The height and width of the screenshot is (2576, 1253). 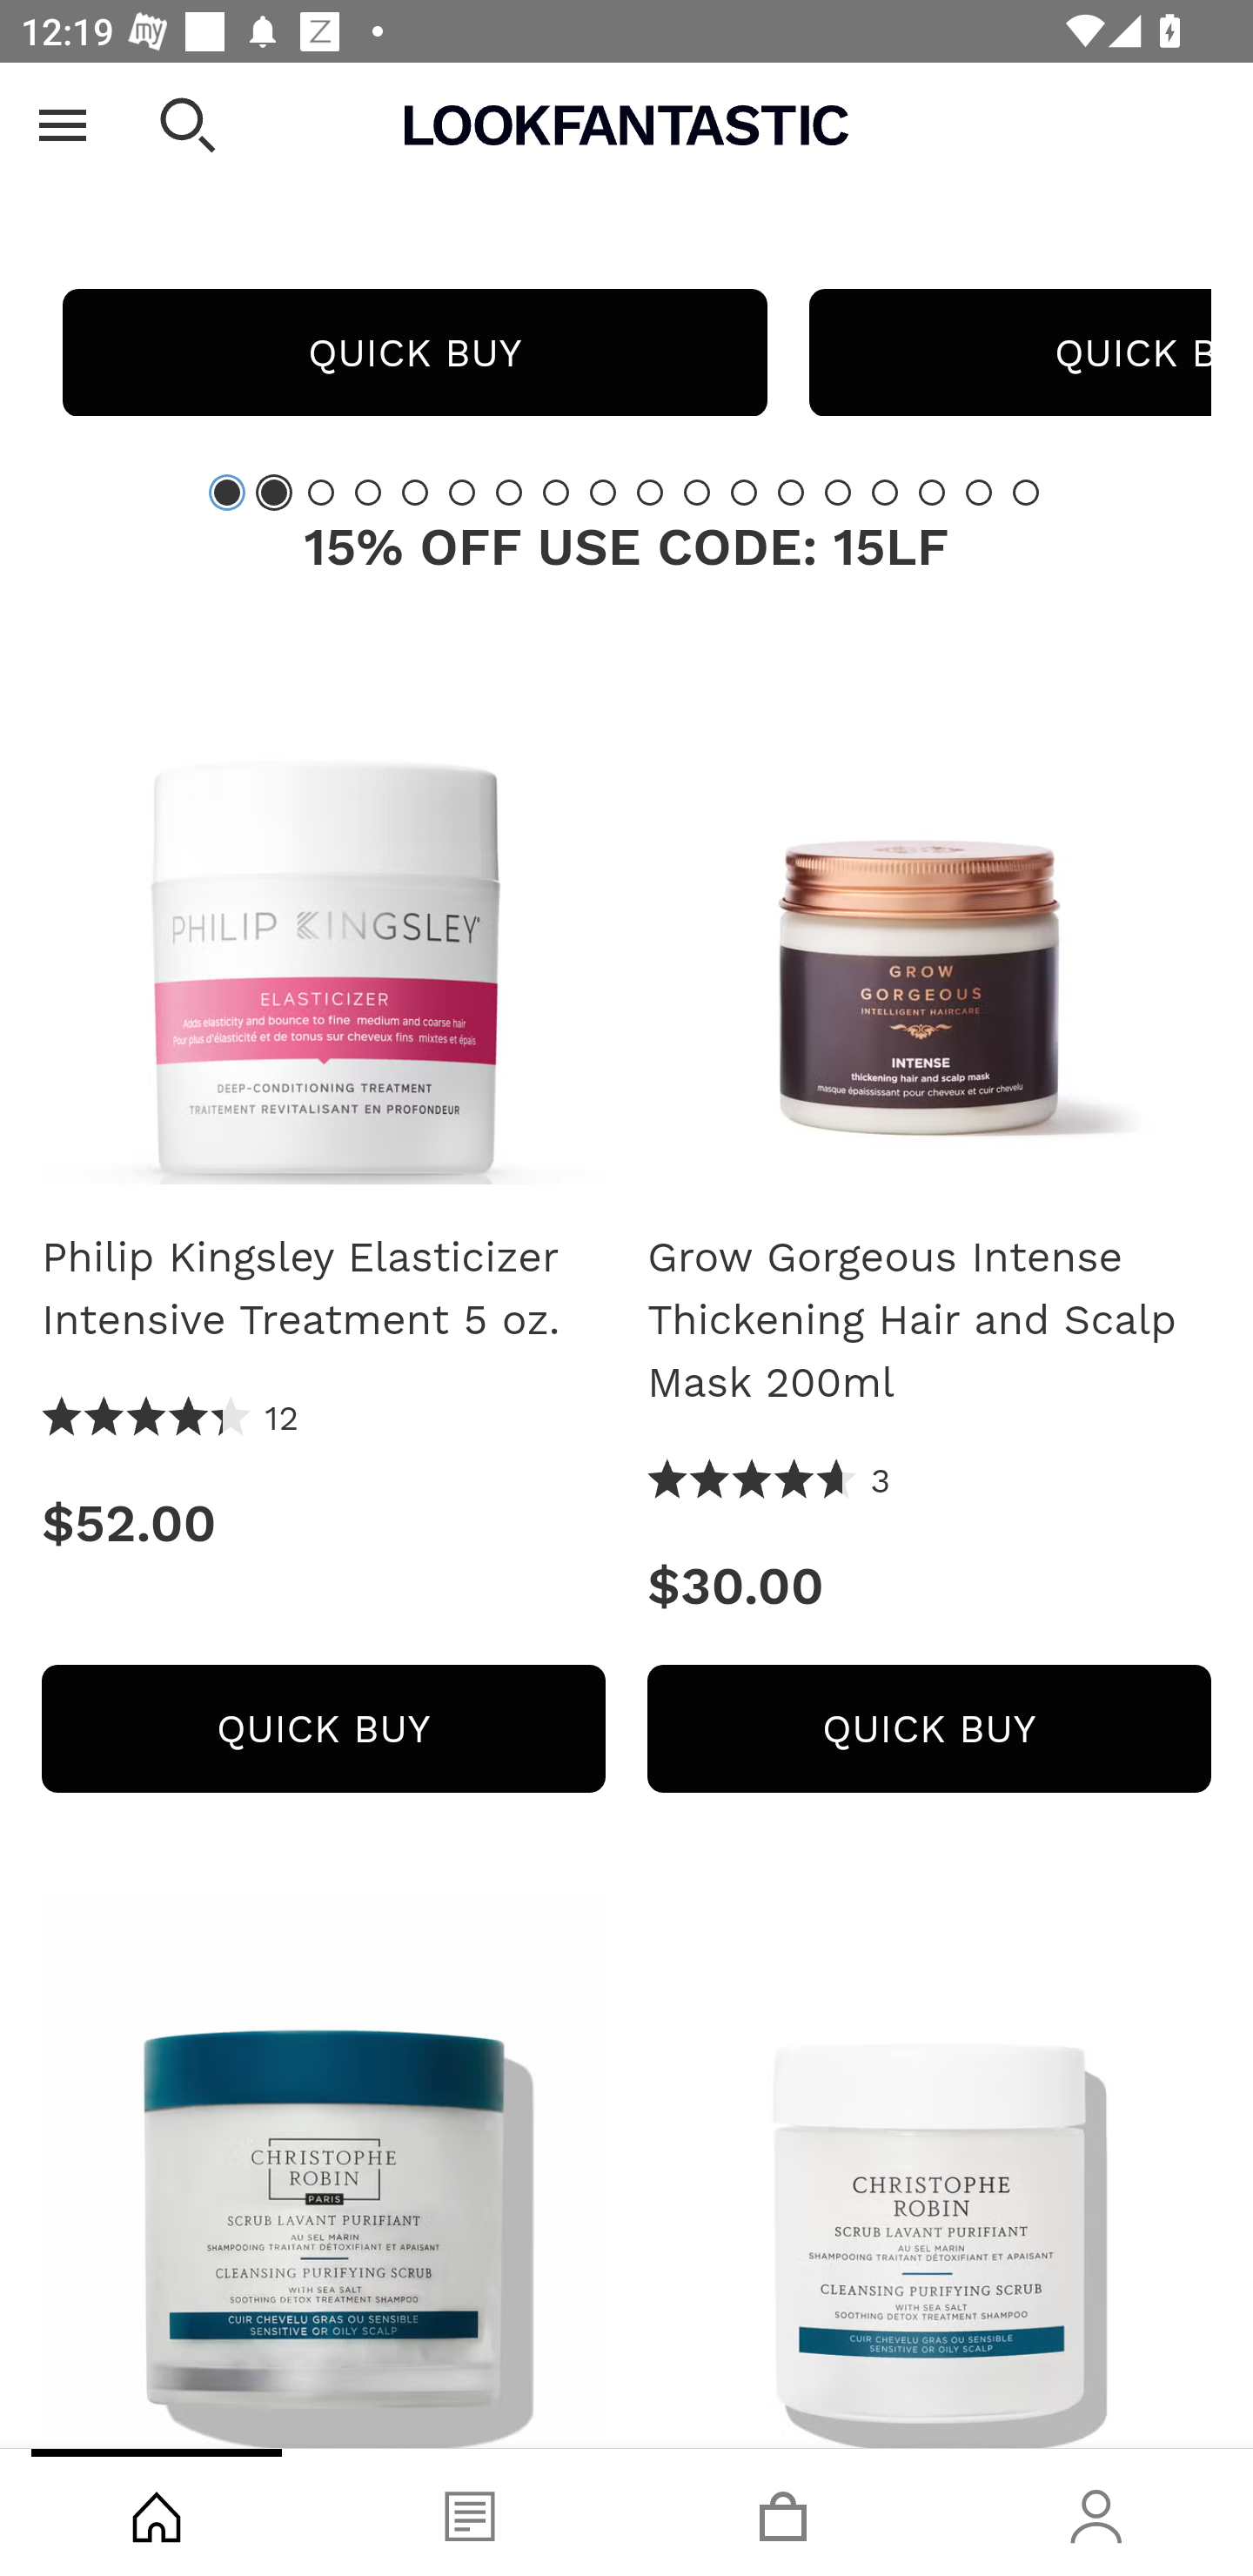 What do you see at coordinates (743, 492) in the screenshot?
I see `Slide 12` at bounding box center [743, 492].